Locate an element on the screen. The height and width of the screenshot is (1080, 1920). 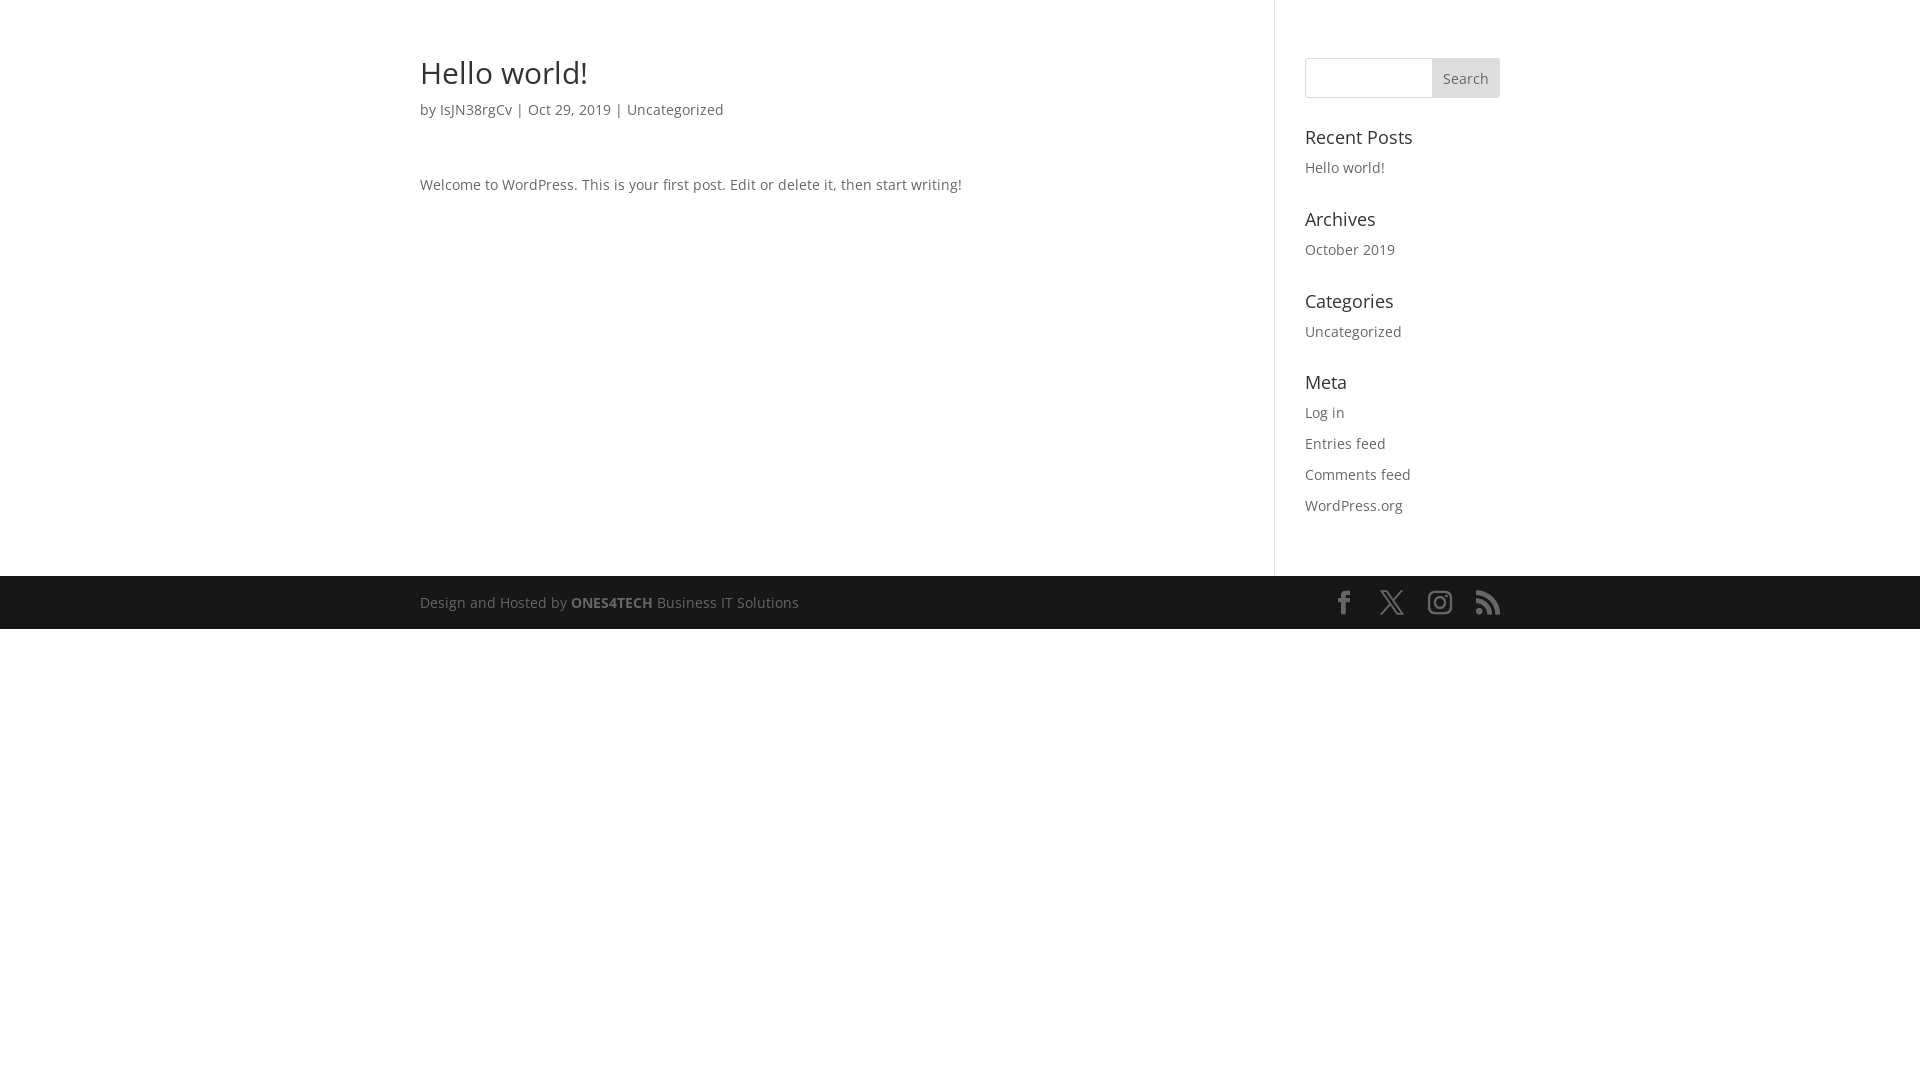
Uncategorized is located at coordinates (1354, 332).